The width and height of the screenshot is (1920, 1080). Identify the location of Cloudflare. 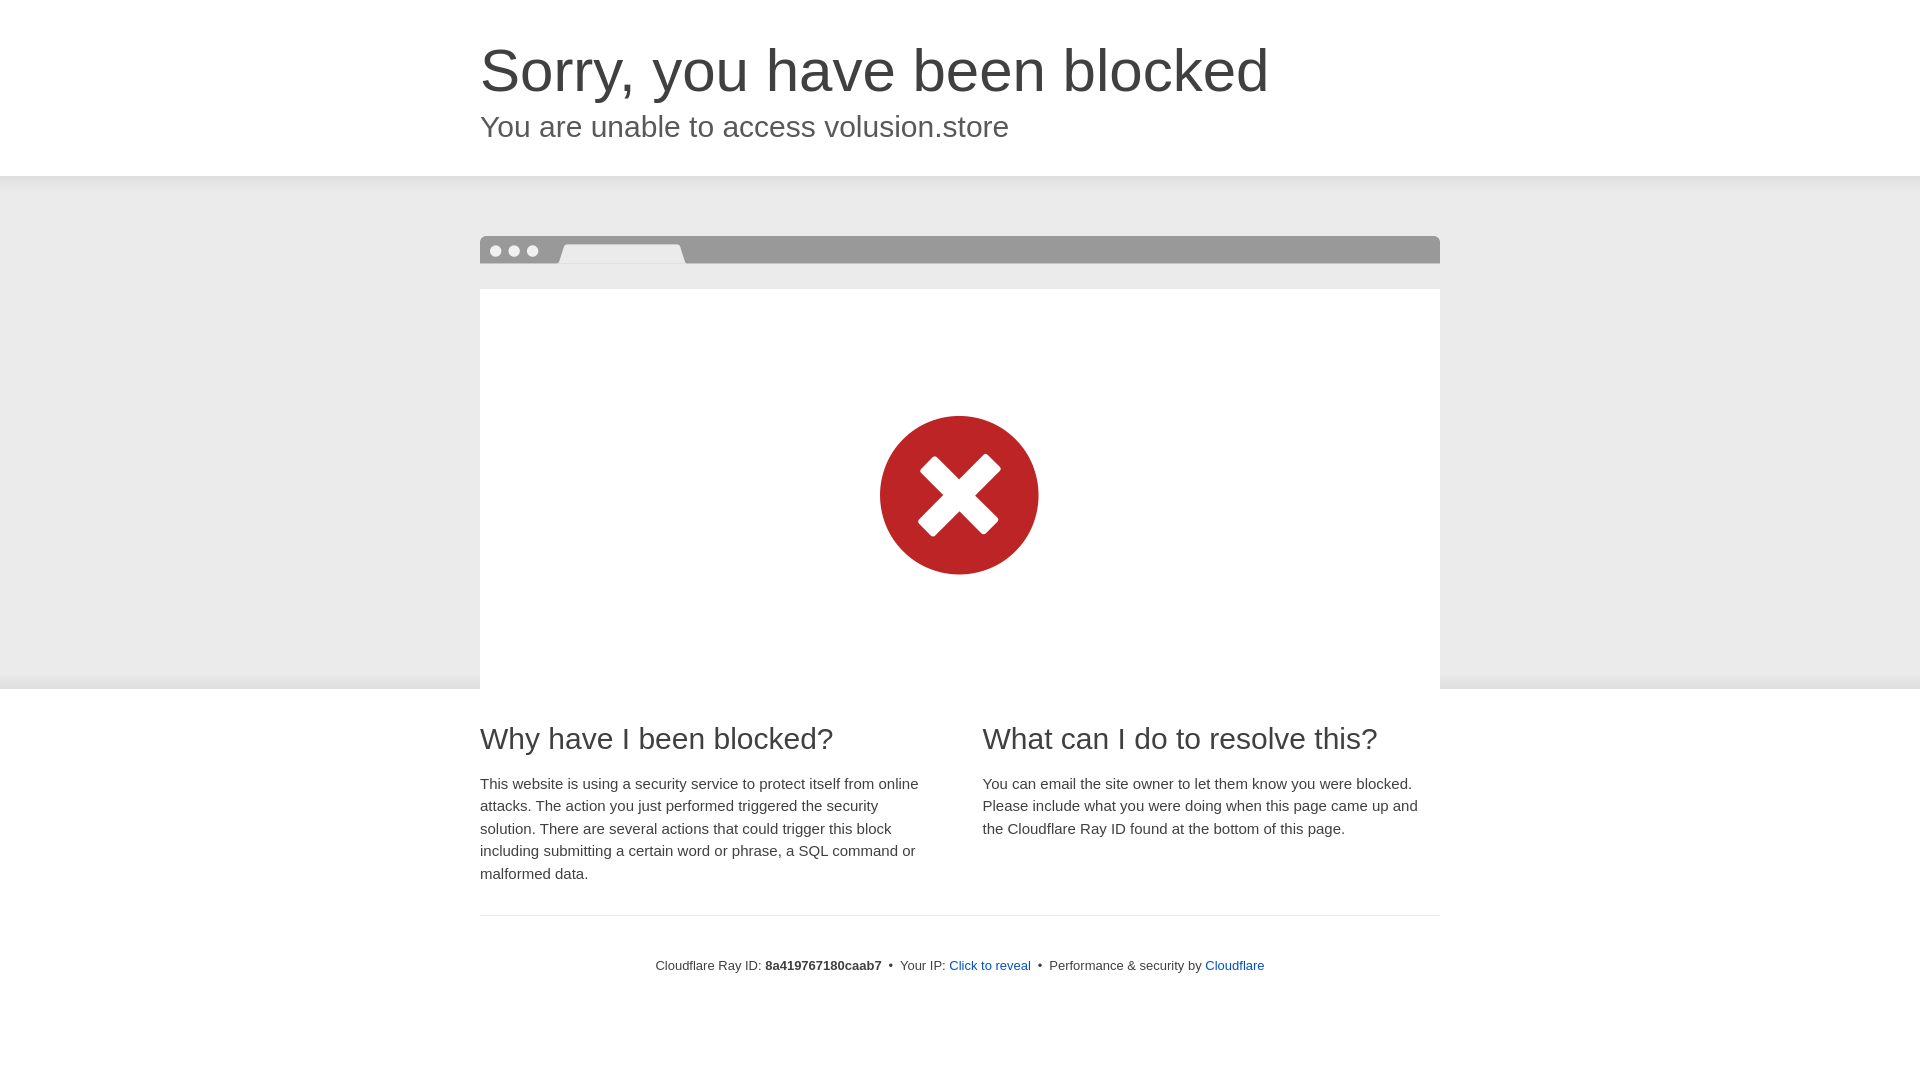
(1234, 965).